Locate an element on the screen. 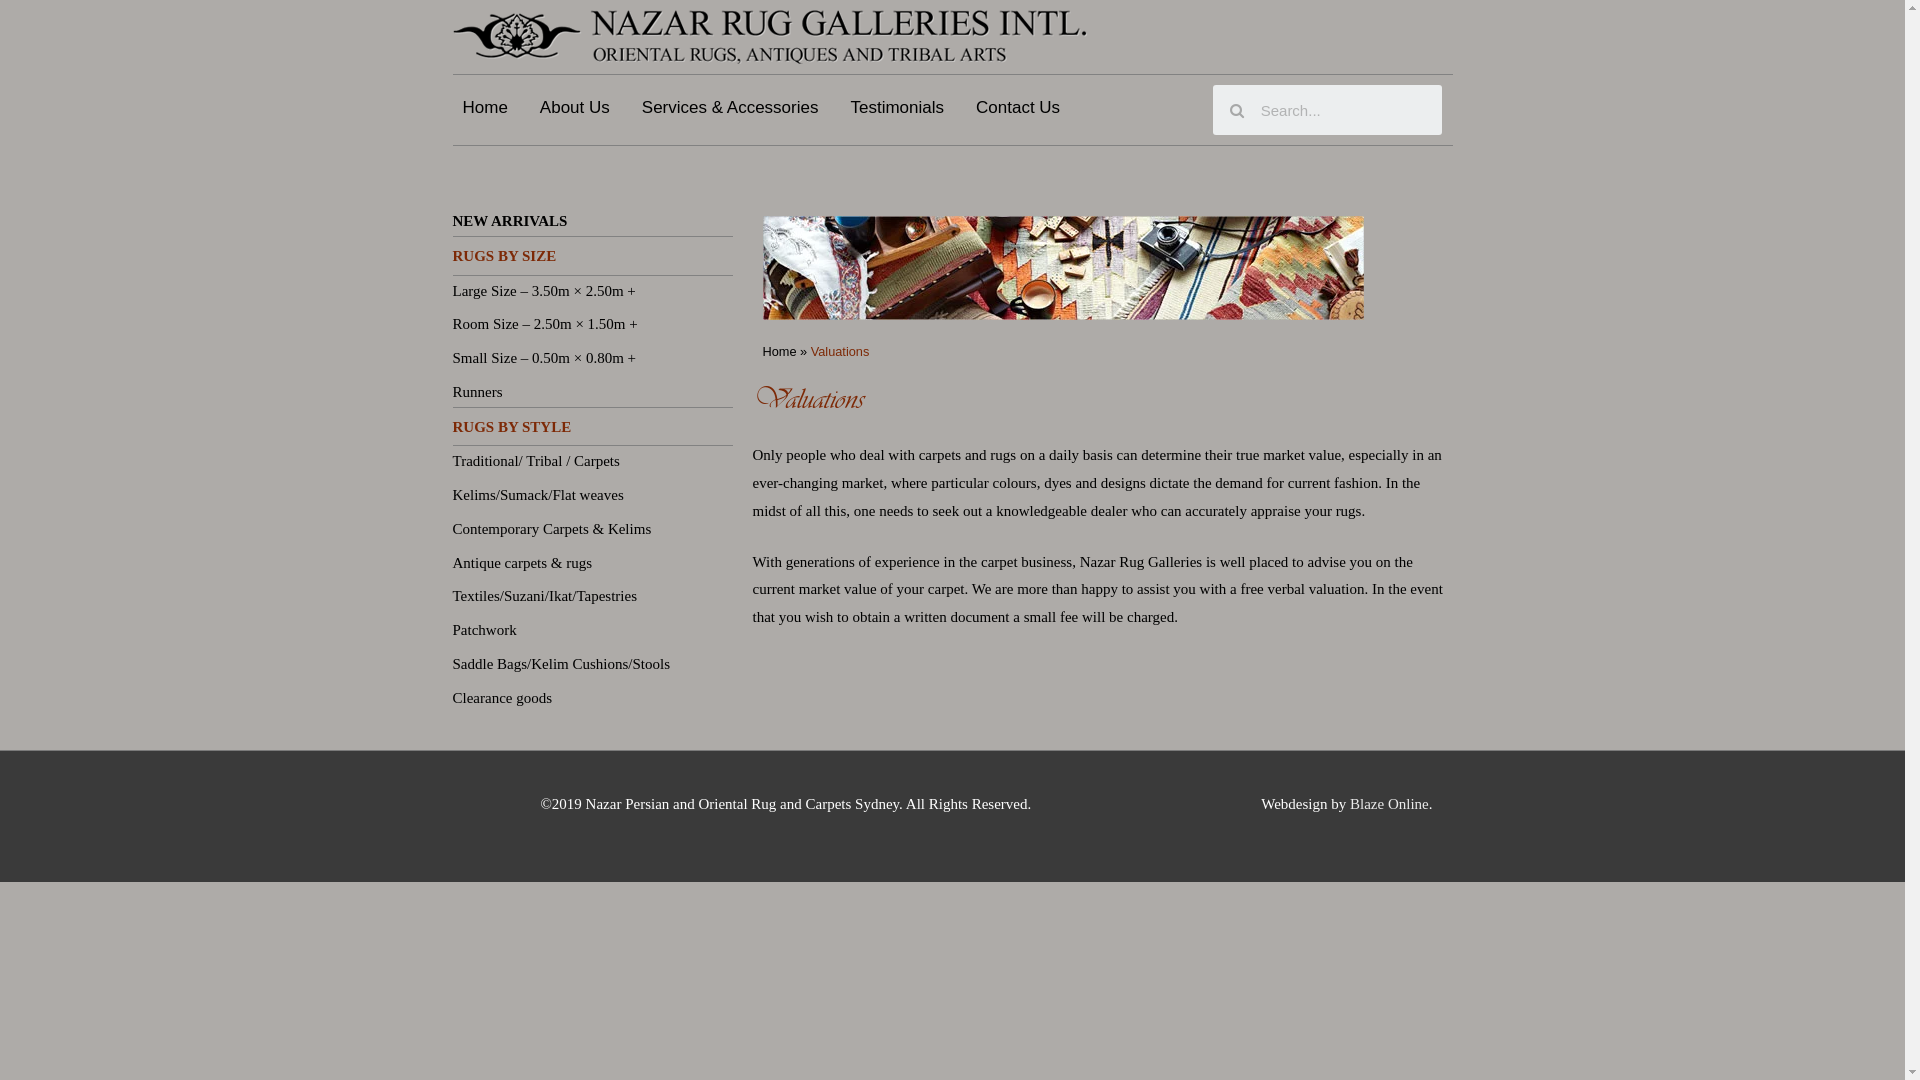  Kelims/Sumack/Flat weaves is located at coordinates (538, 495).